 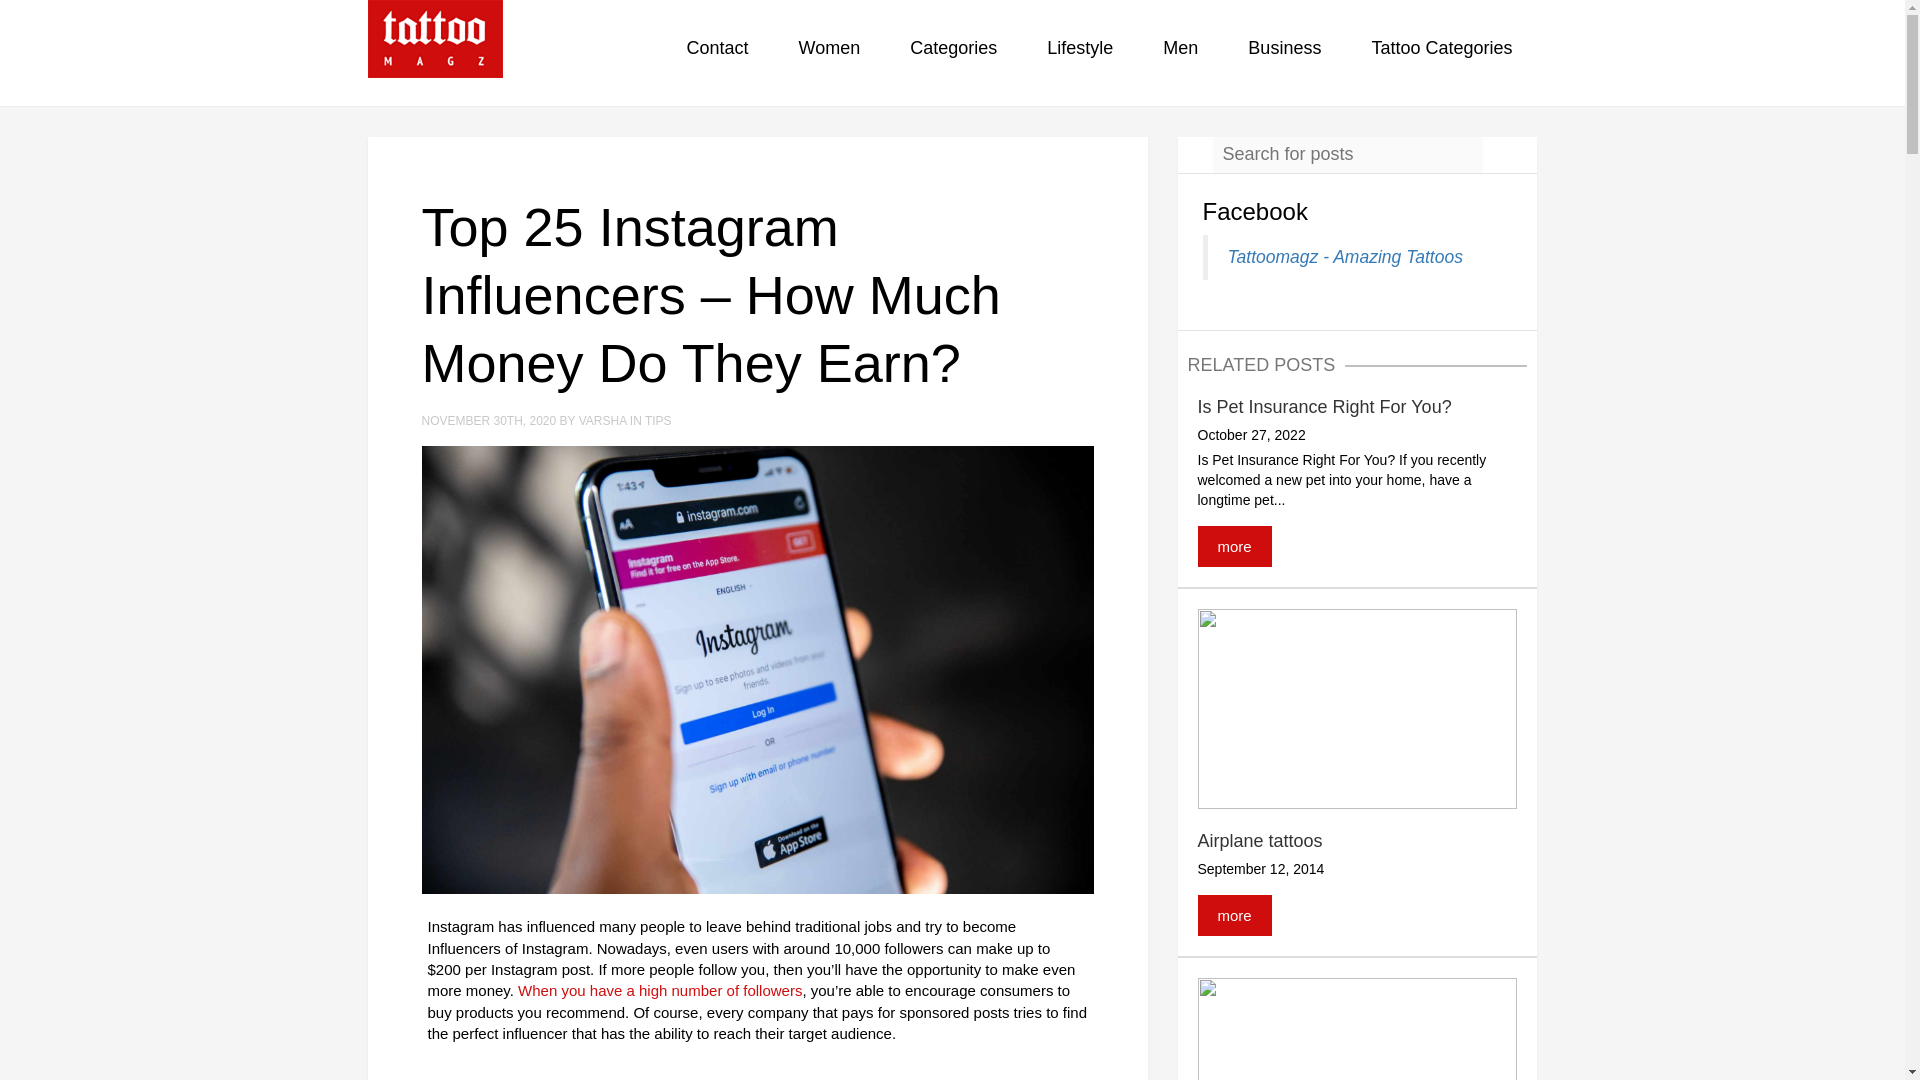 What do you see at coordinates (1284, 52) in the screenshot?
I see `Business` at bounding box center [1284, 52].